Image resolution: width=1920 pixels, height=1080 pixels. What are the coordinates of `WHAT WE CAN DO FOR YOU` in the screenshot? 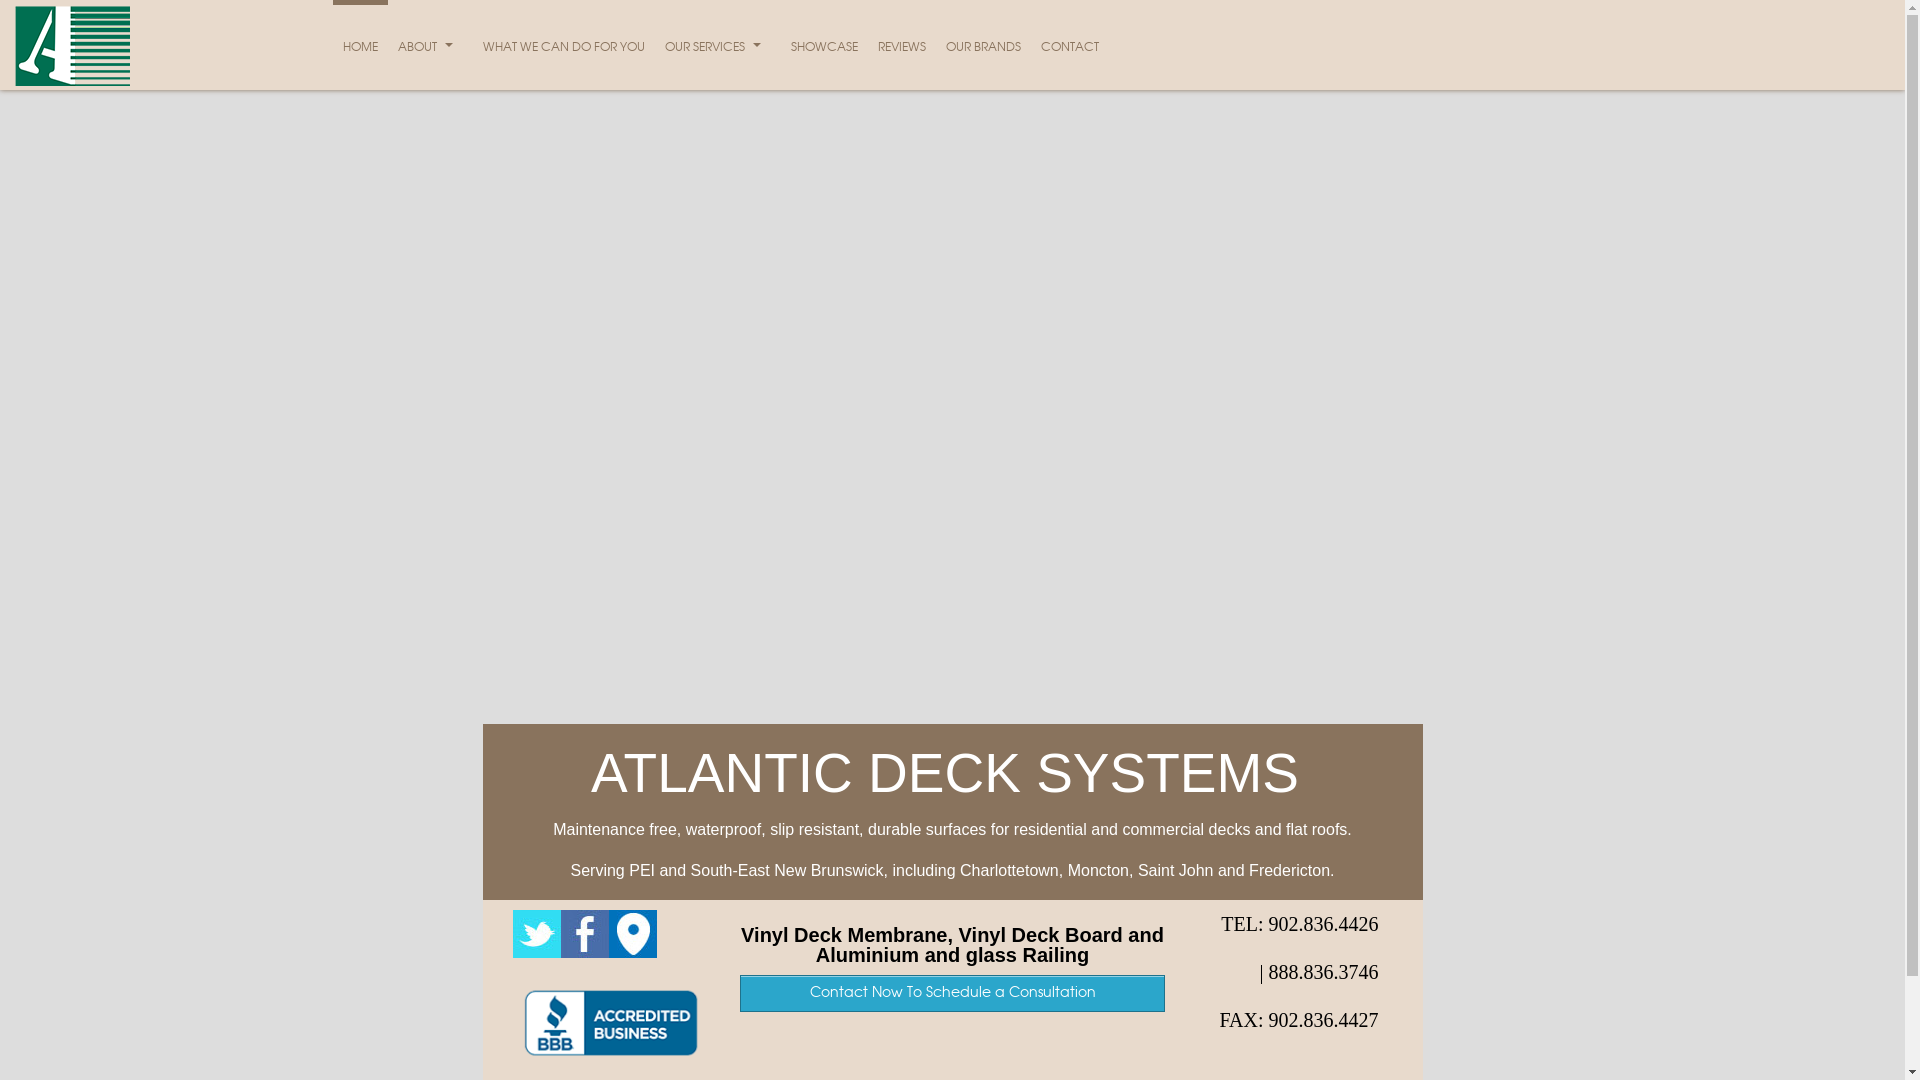 It's located at (563, 48).